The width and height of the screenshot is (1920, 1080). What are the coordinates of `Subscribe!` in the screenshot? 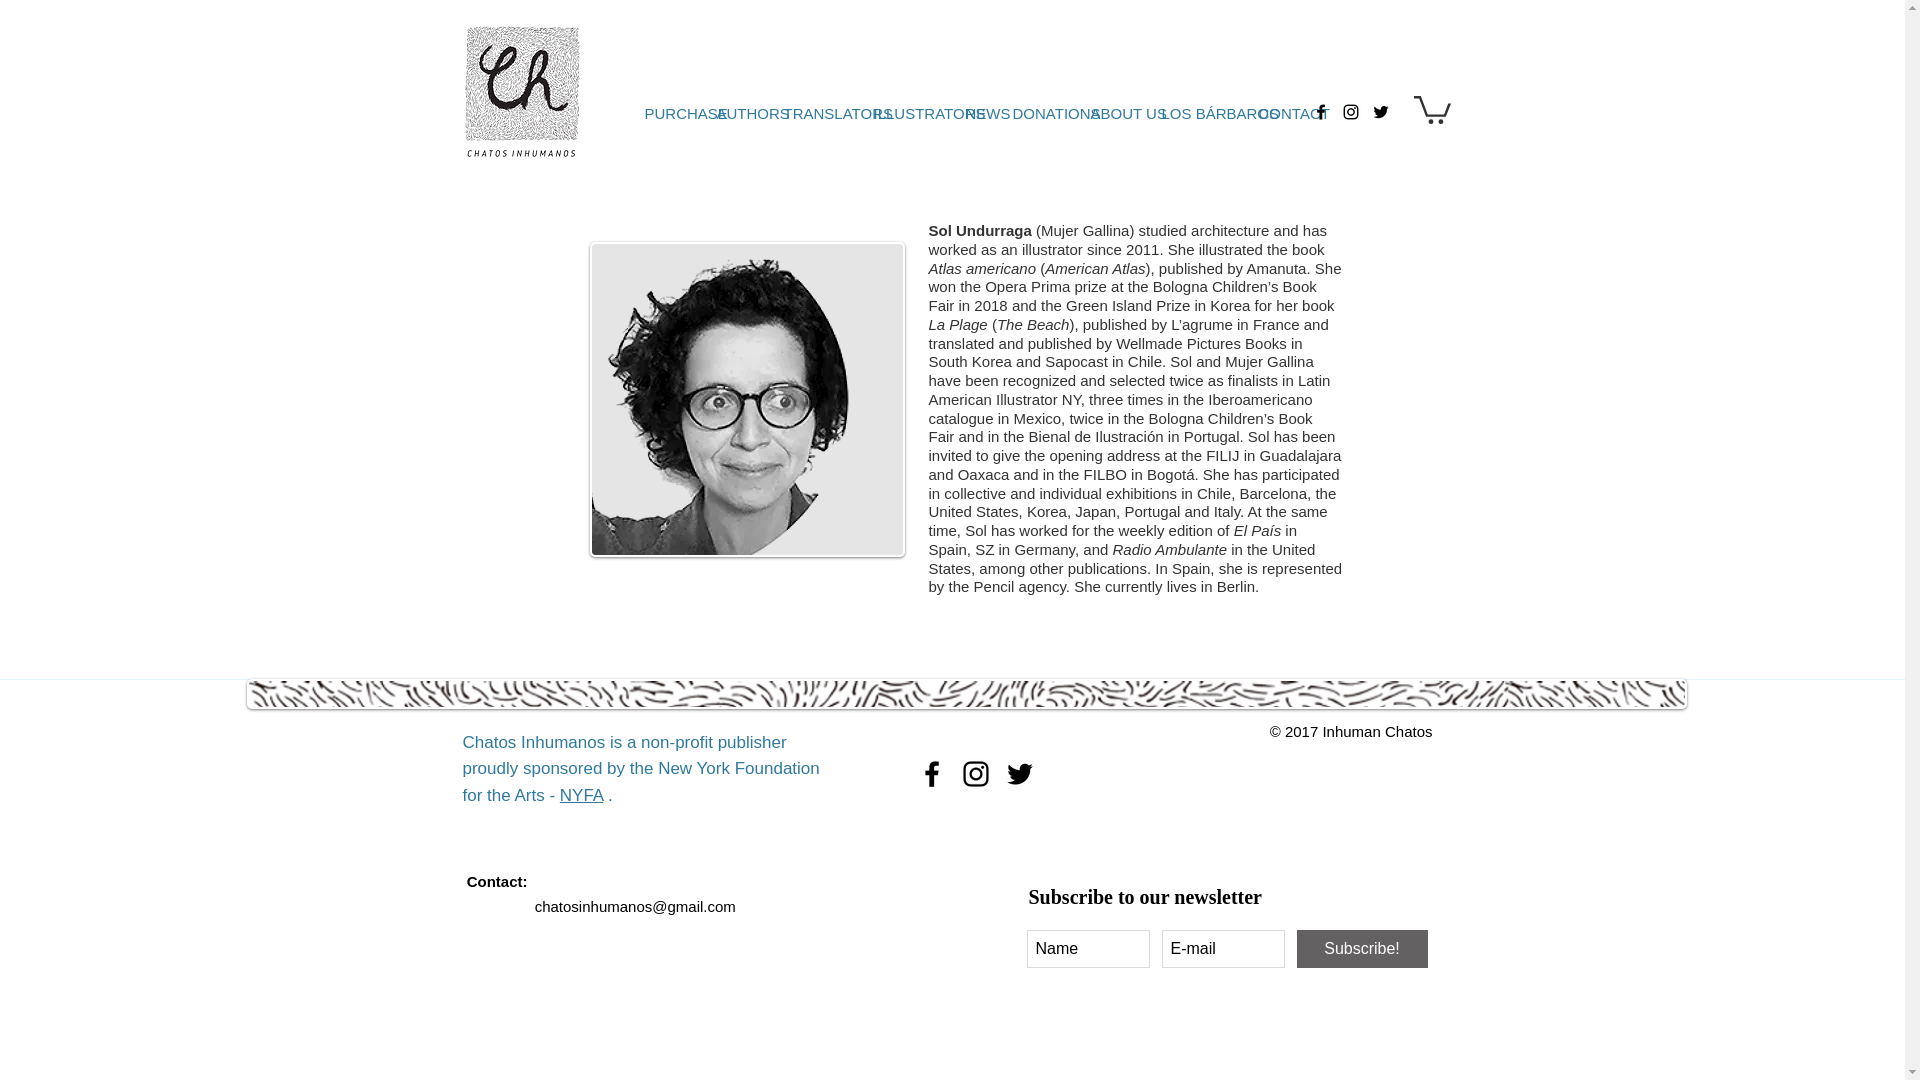 It's located at (1361, 948).